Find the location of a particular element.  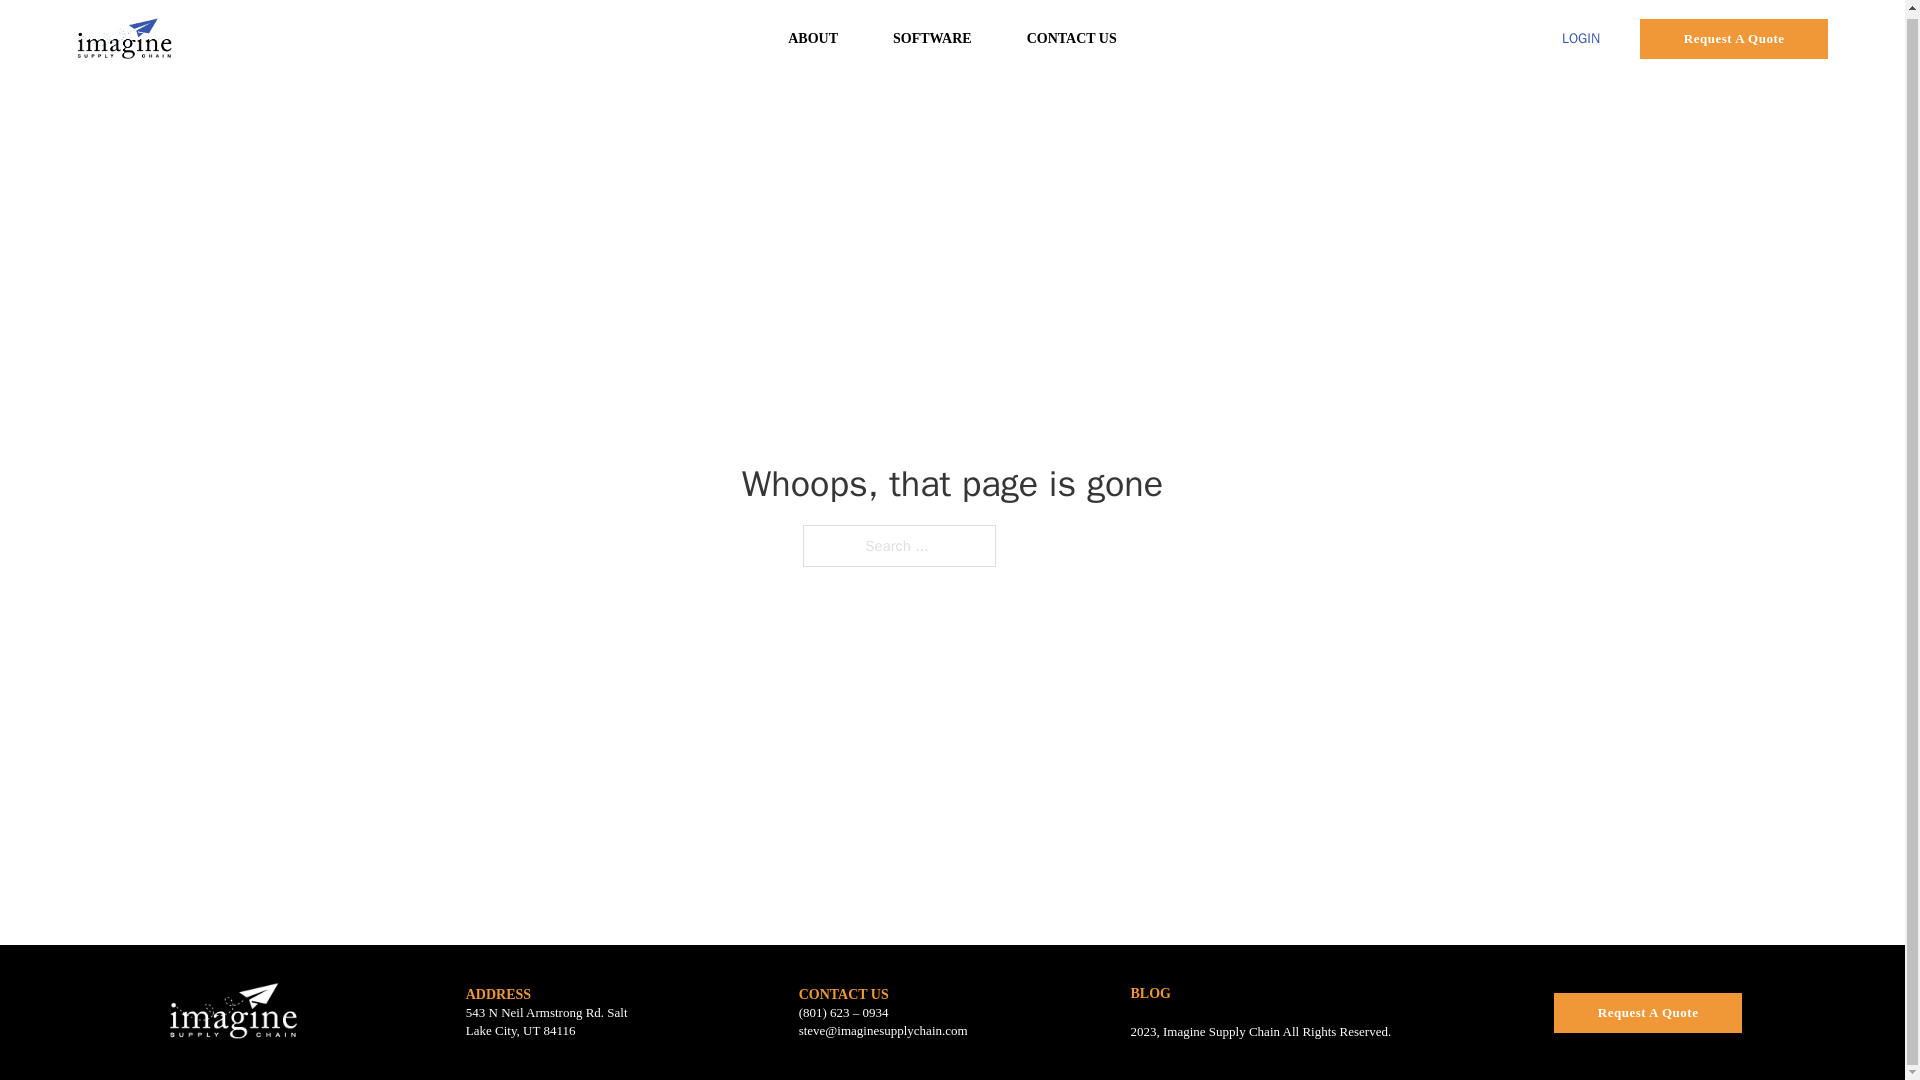

LOGIN is located at coordinates (1580, 38).